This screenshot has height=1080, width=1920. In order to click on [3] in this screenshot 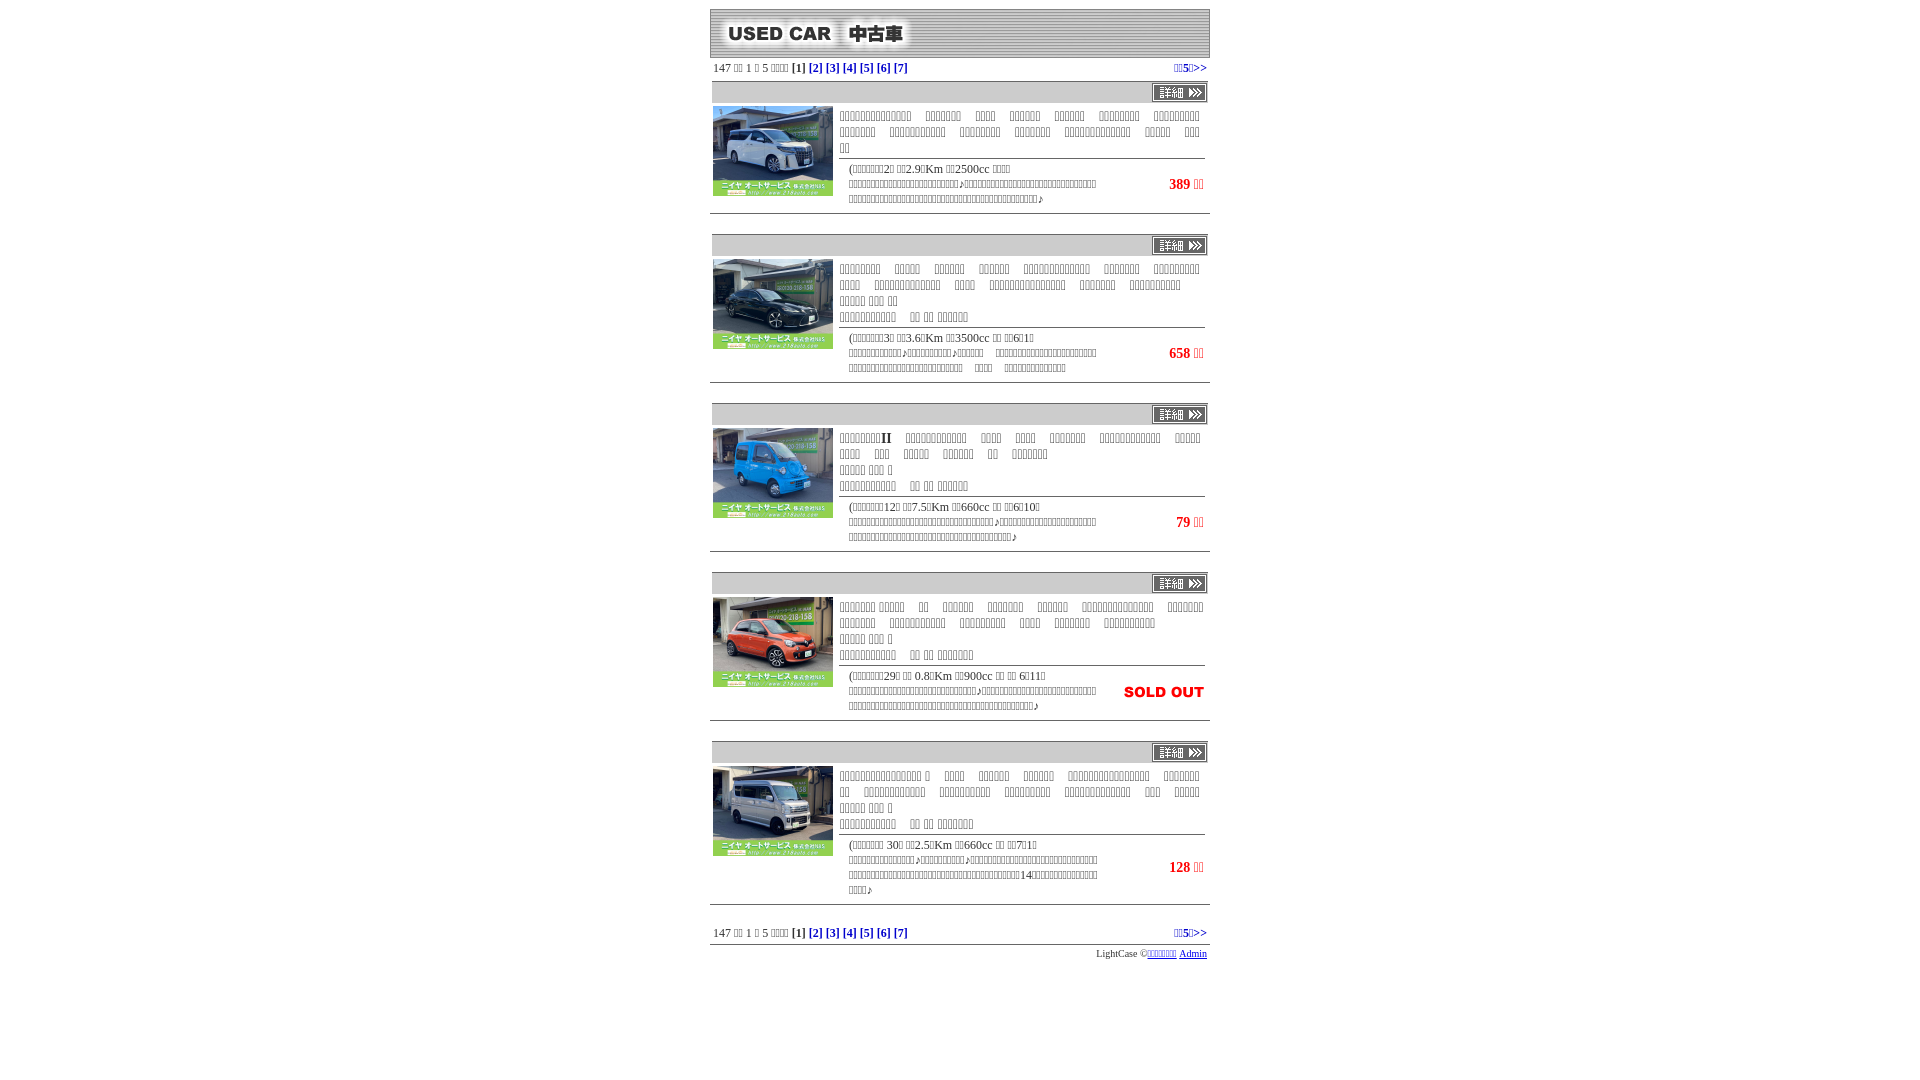, I will do `click(833, 68)`.